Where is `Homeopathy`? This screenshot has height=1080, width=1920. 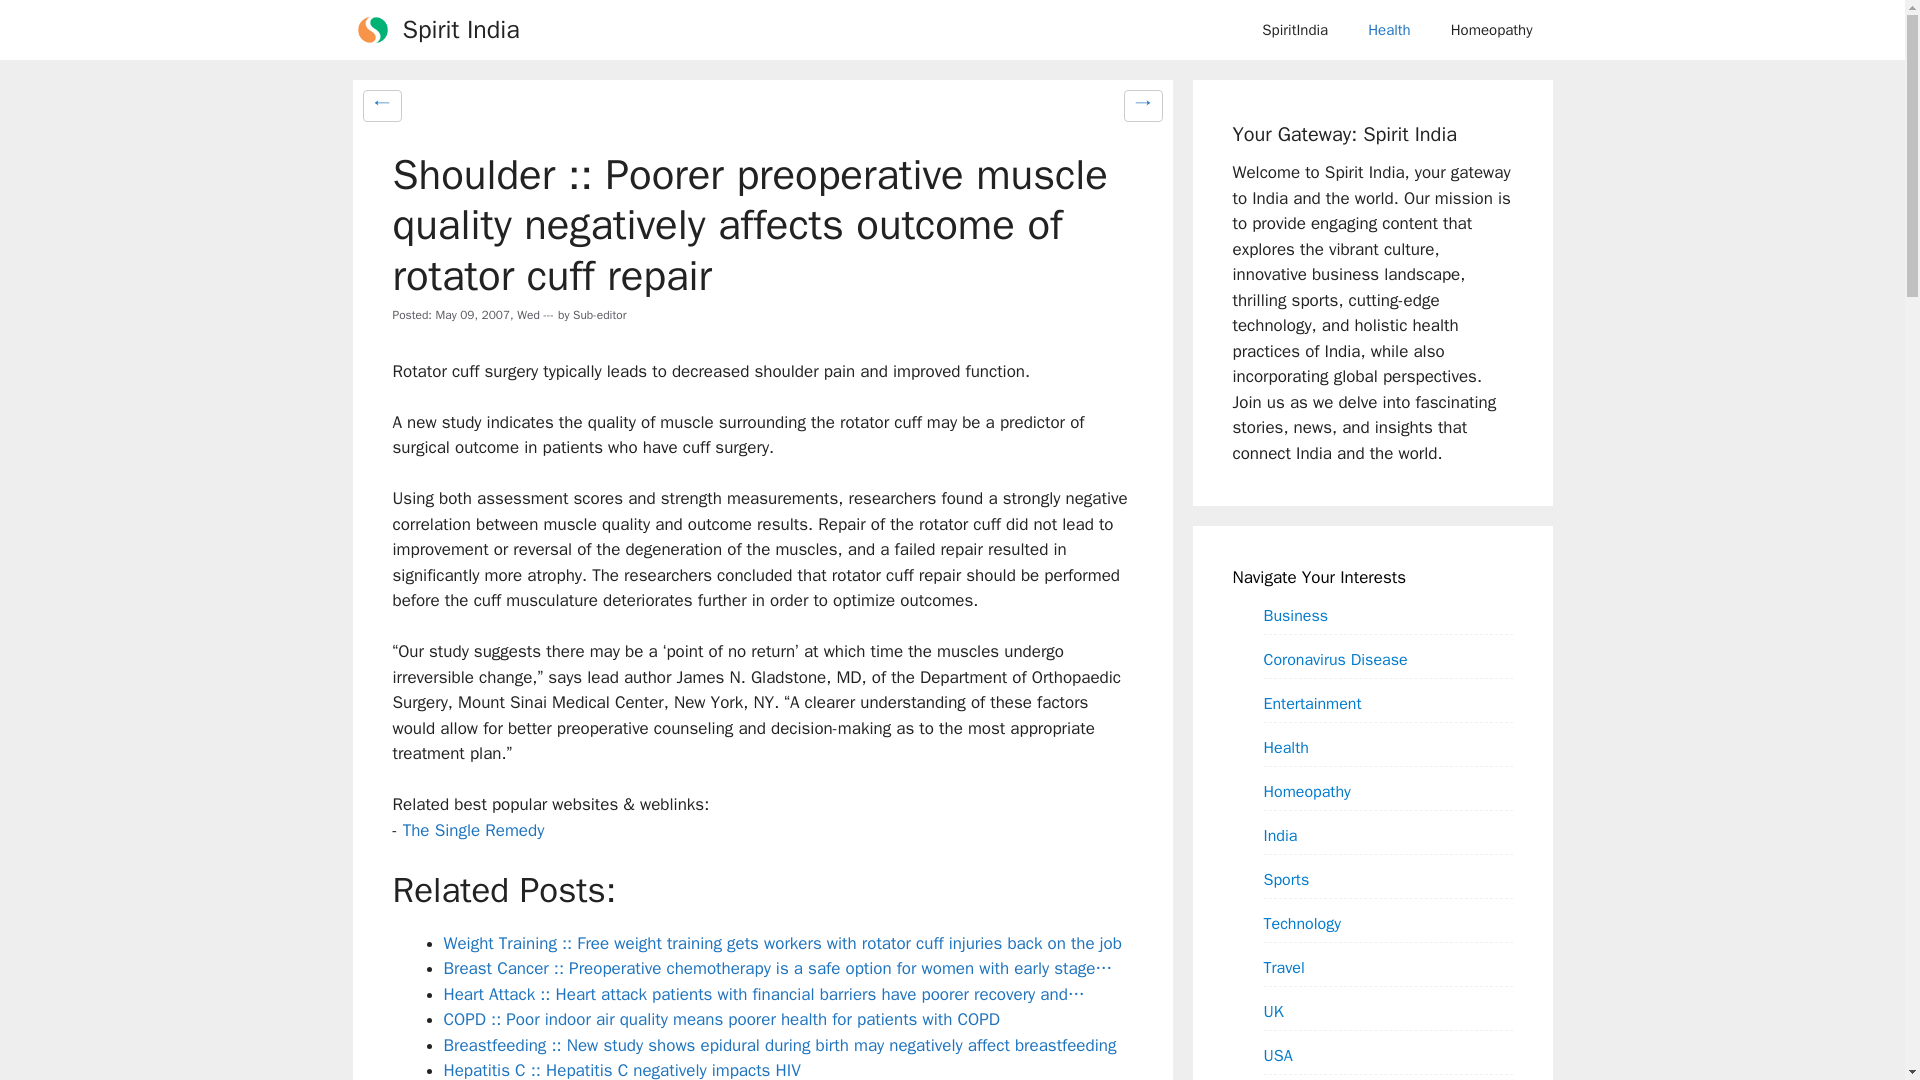
Homeopathy is located at coordinates (1492, 30).